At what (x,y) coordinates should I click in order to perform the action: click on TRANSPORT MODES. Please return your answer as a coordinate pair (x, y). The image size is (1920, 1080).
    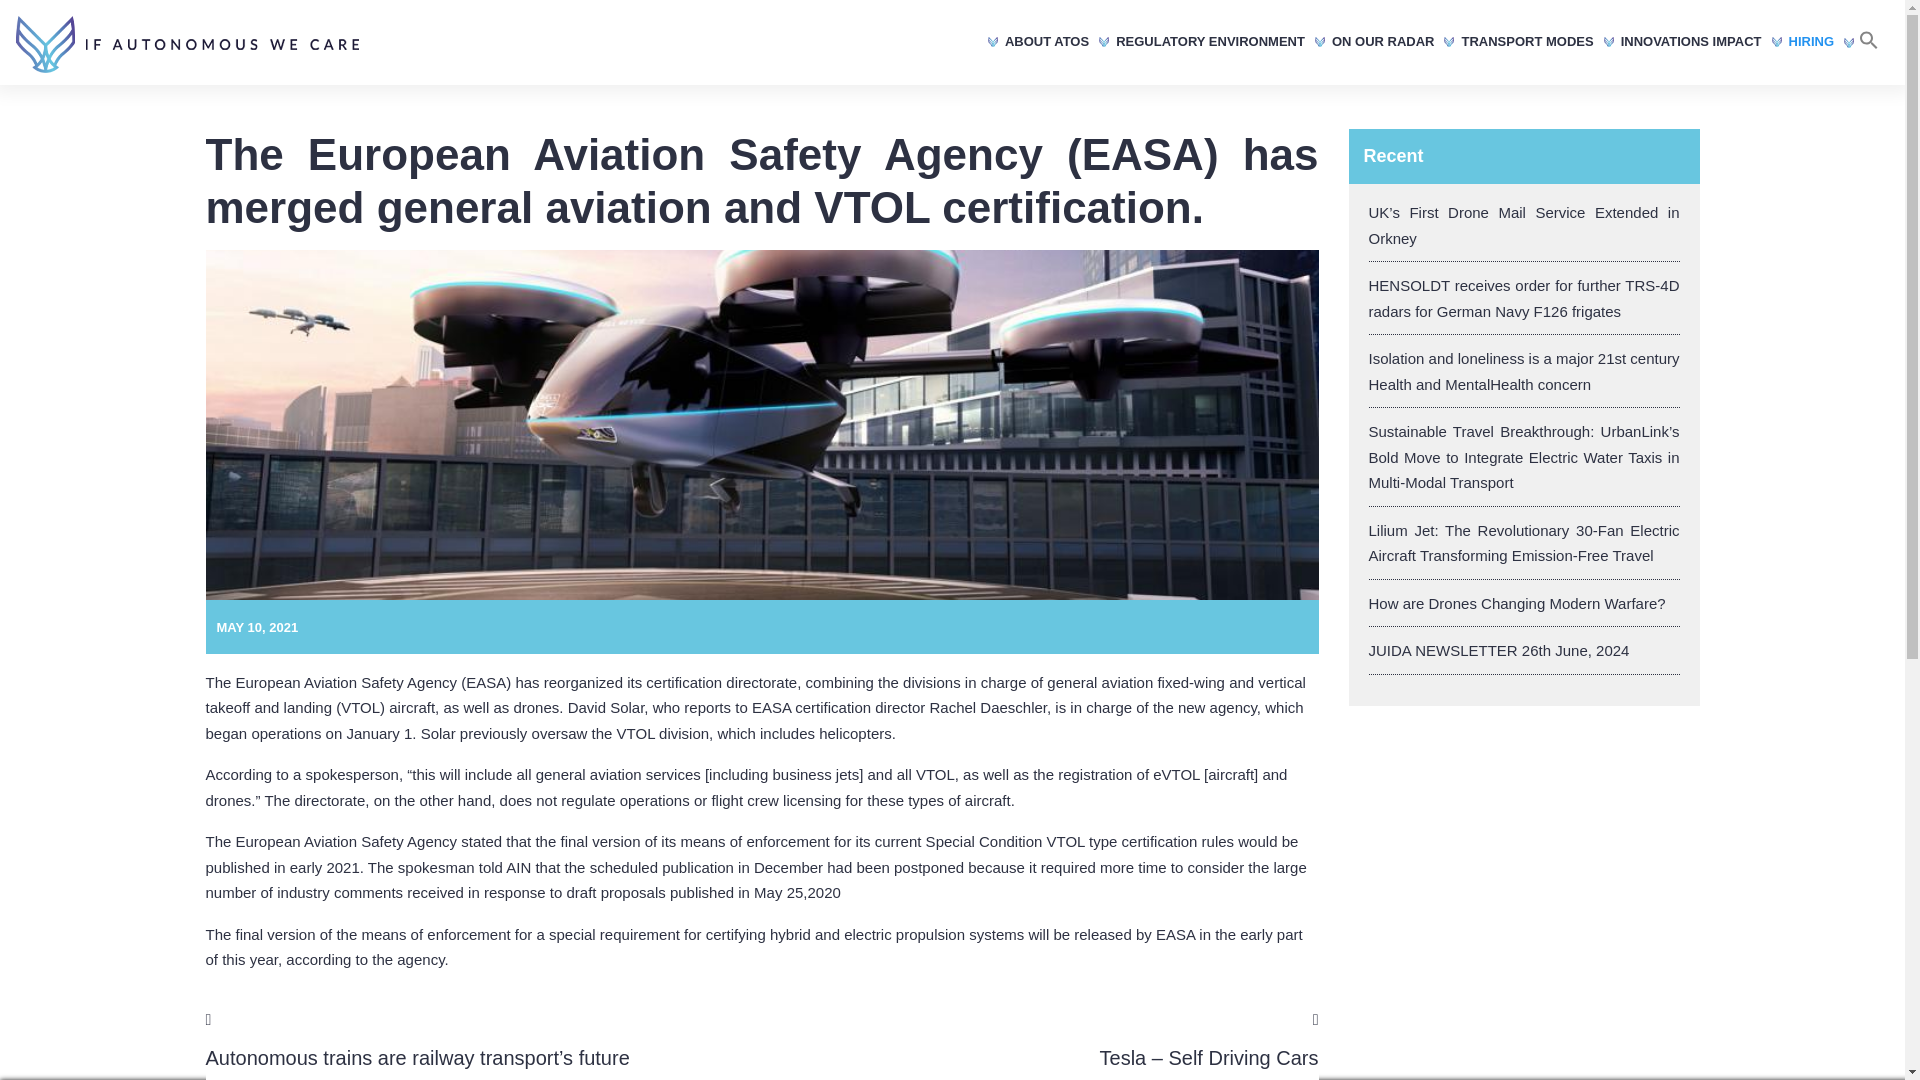
    Looking at the image, I should click on (1529, 44).